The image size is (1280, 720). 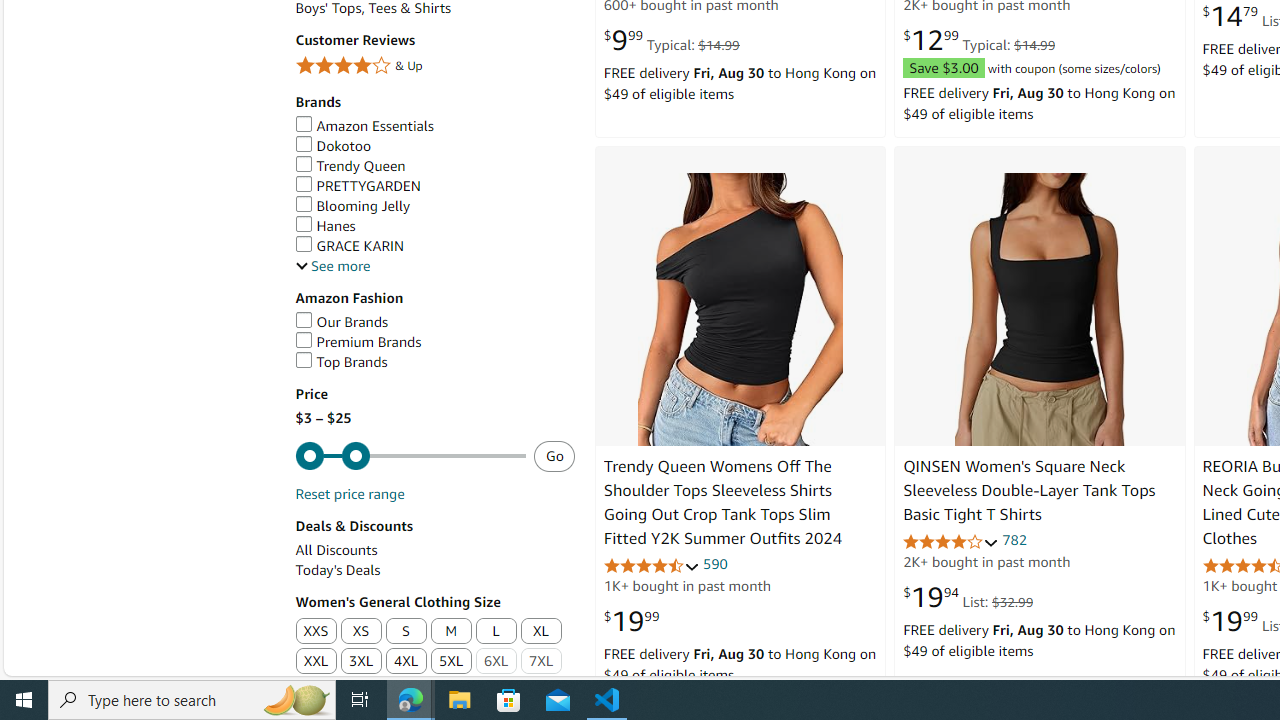 I want to click on $19.99, so click(x=631, y=621).